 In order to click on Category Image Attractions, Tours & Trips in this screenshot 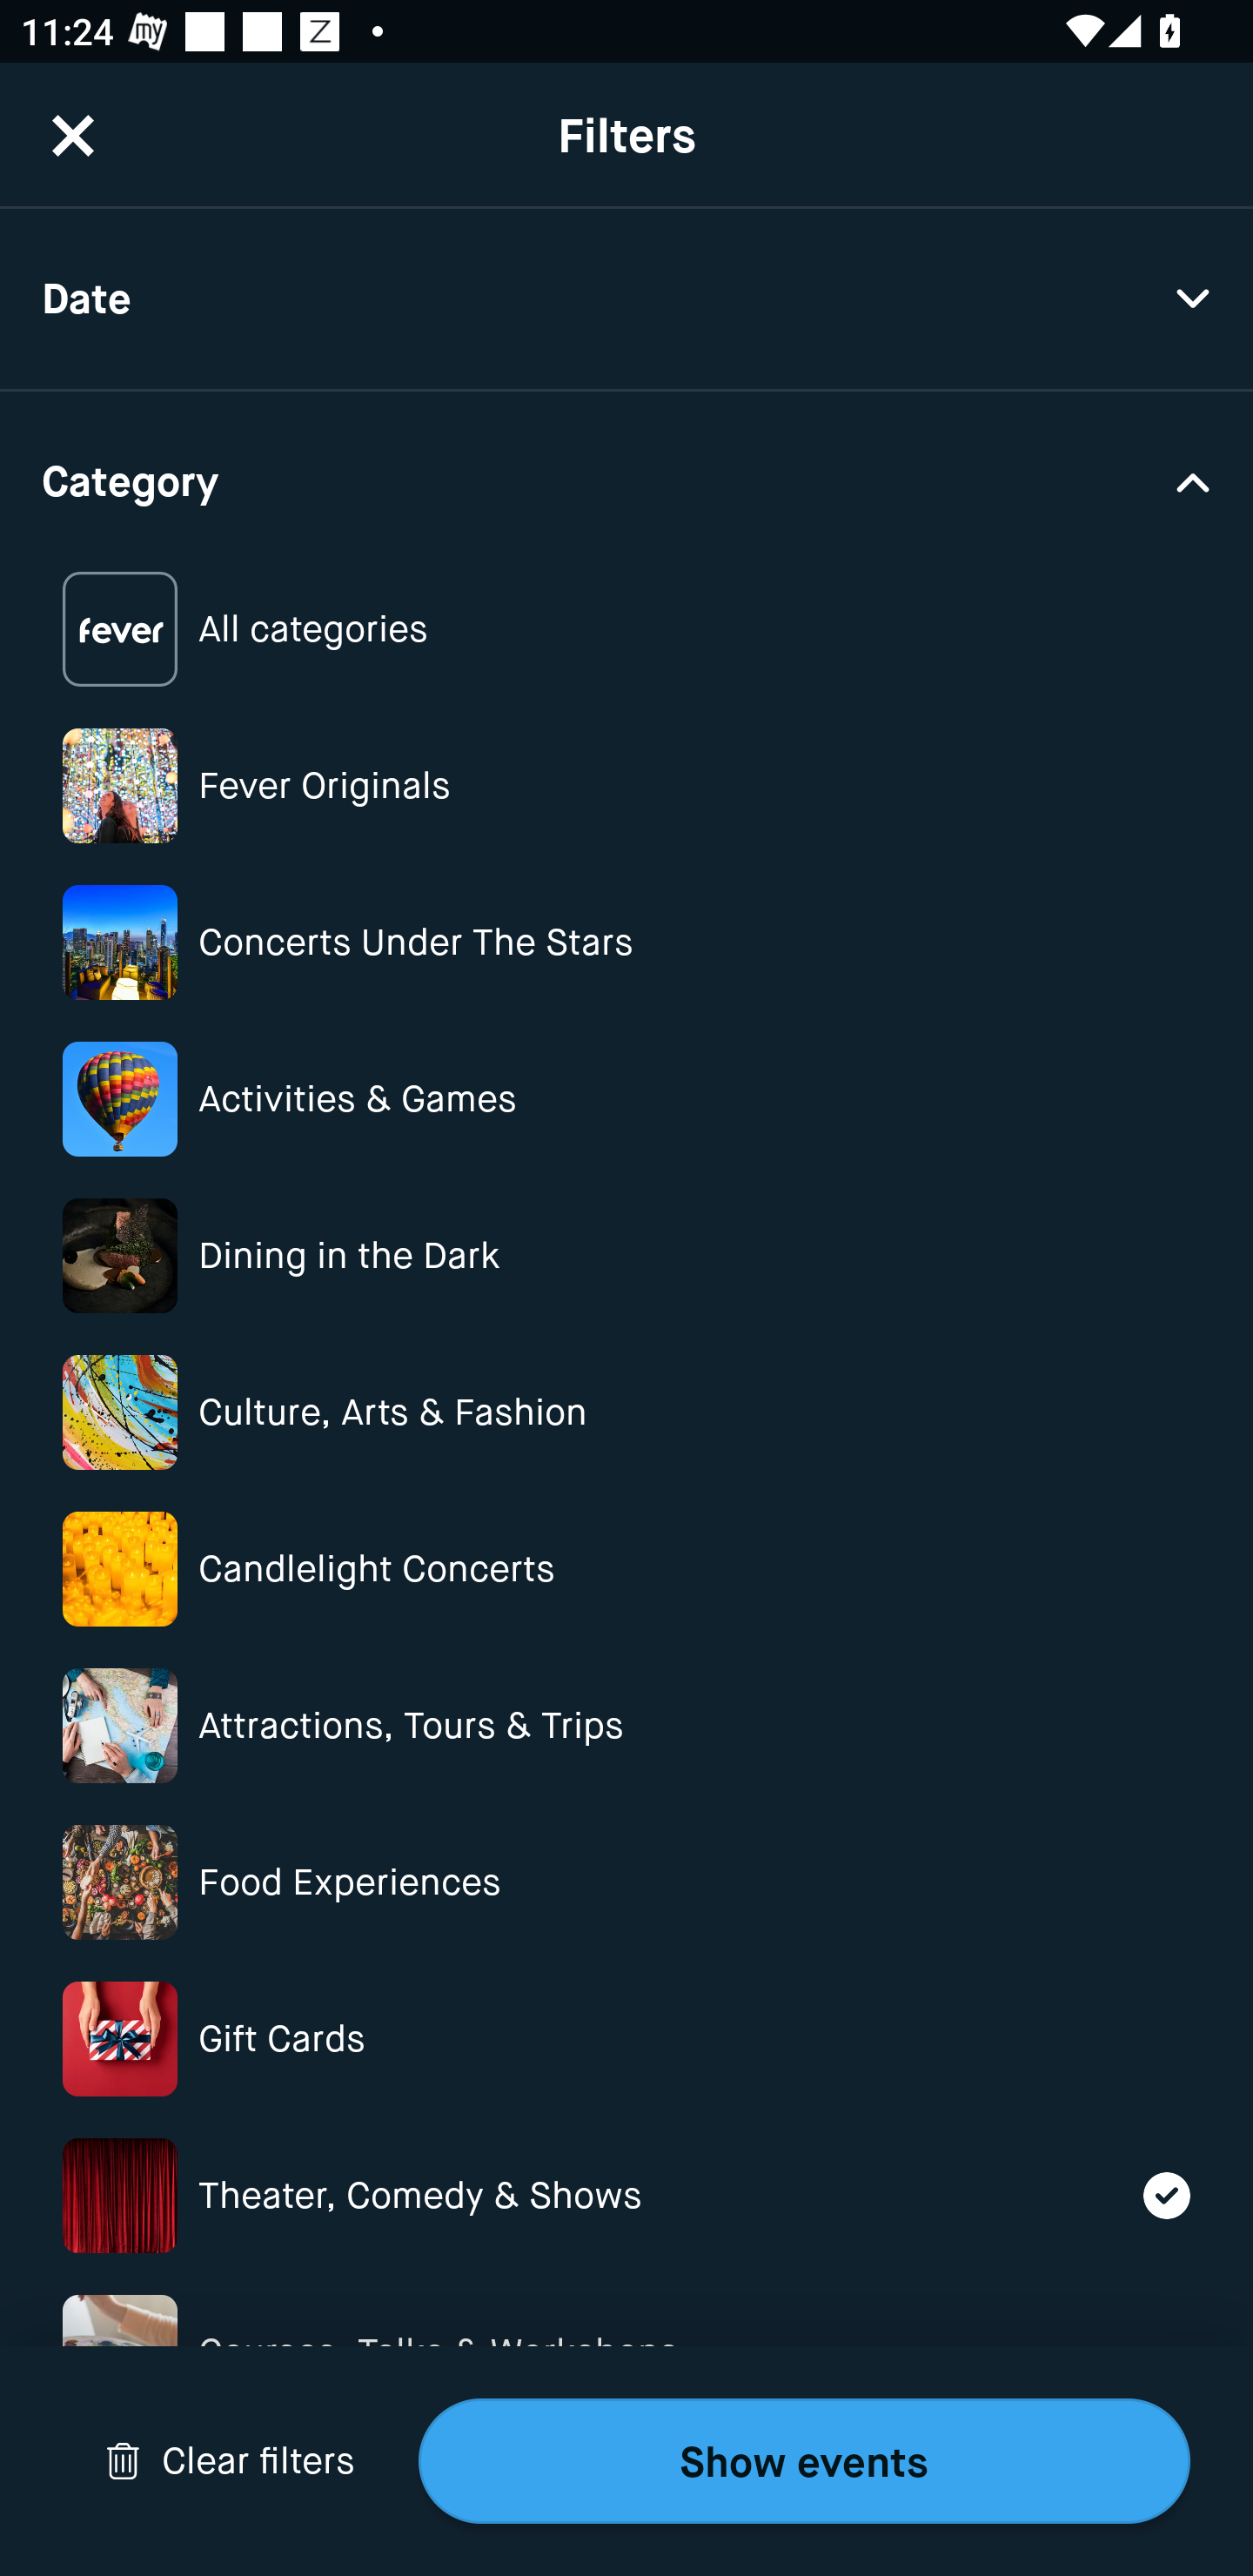, I will do `click(626, 1726)`.